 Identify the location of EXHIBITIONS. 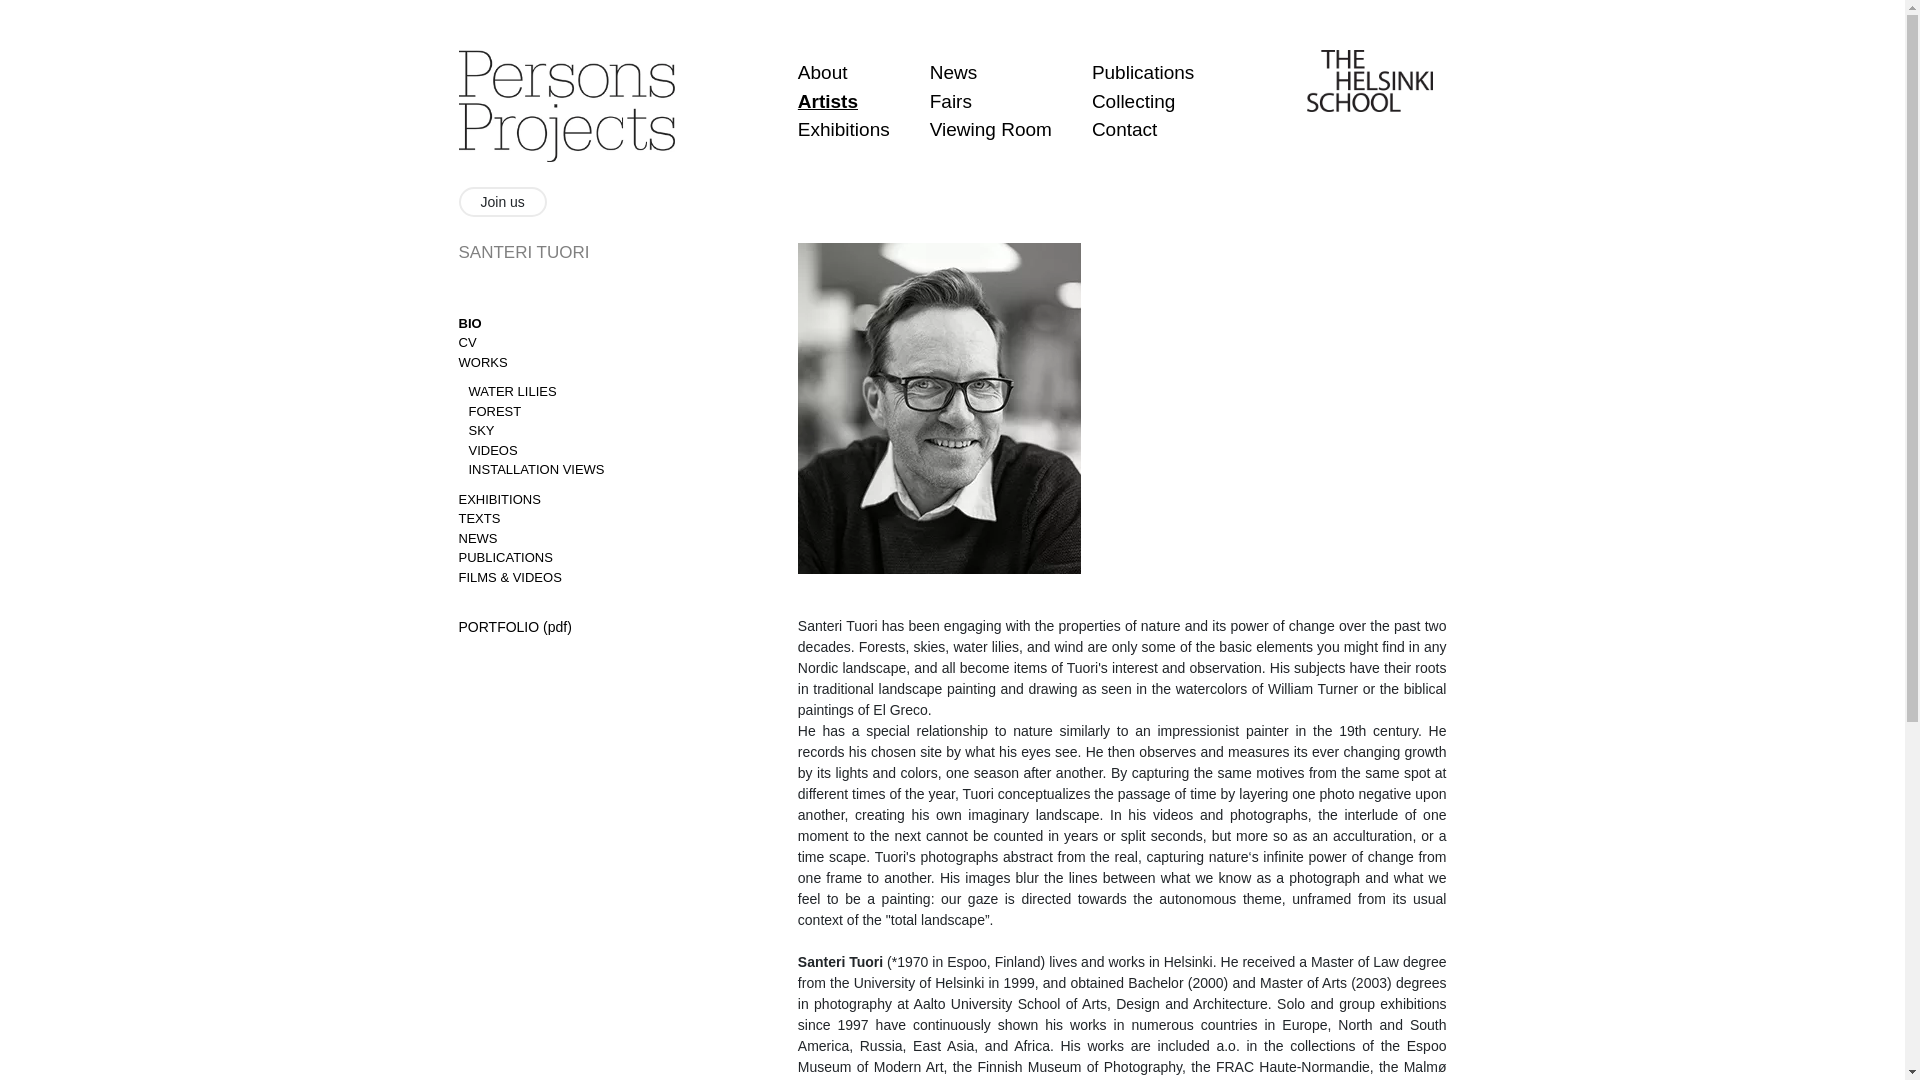
(498, 499).